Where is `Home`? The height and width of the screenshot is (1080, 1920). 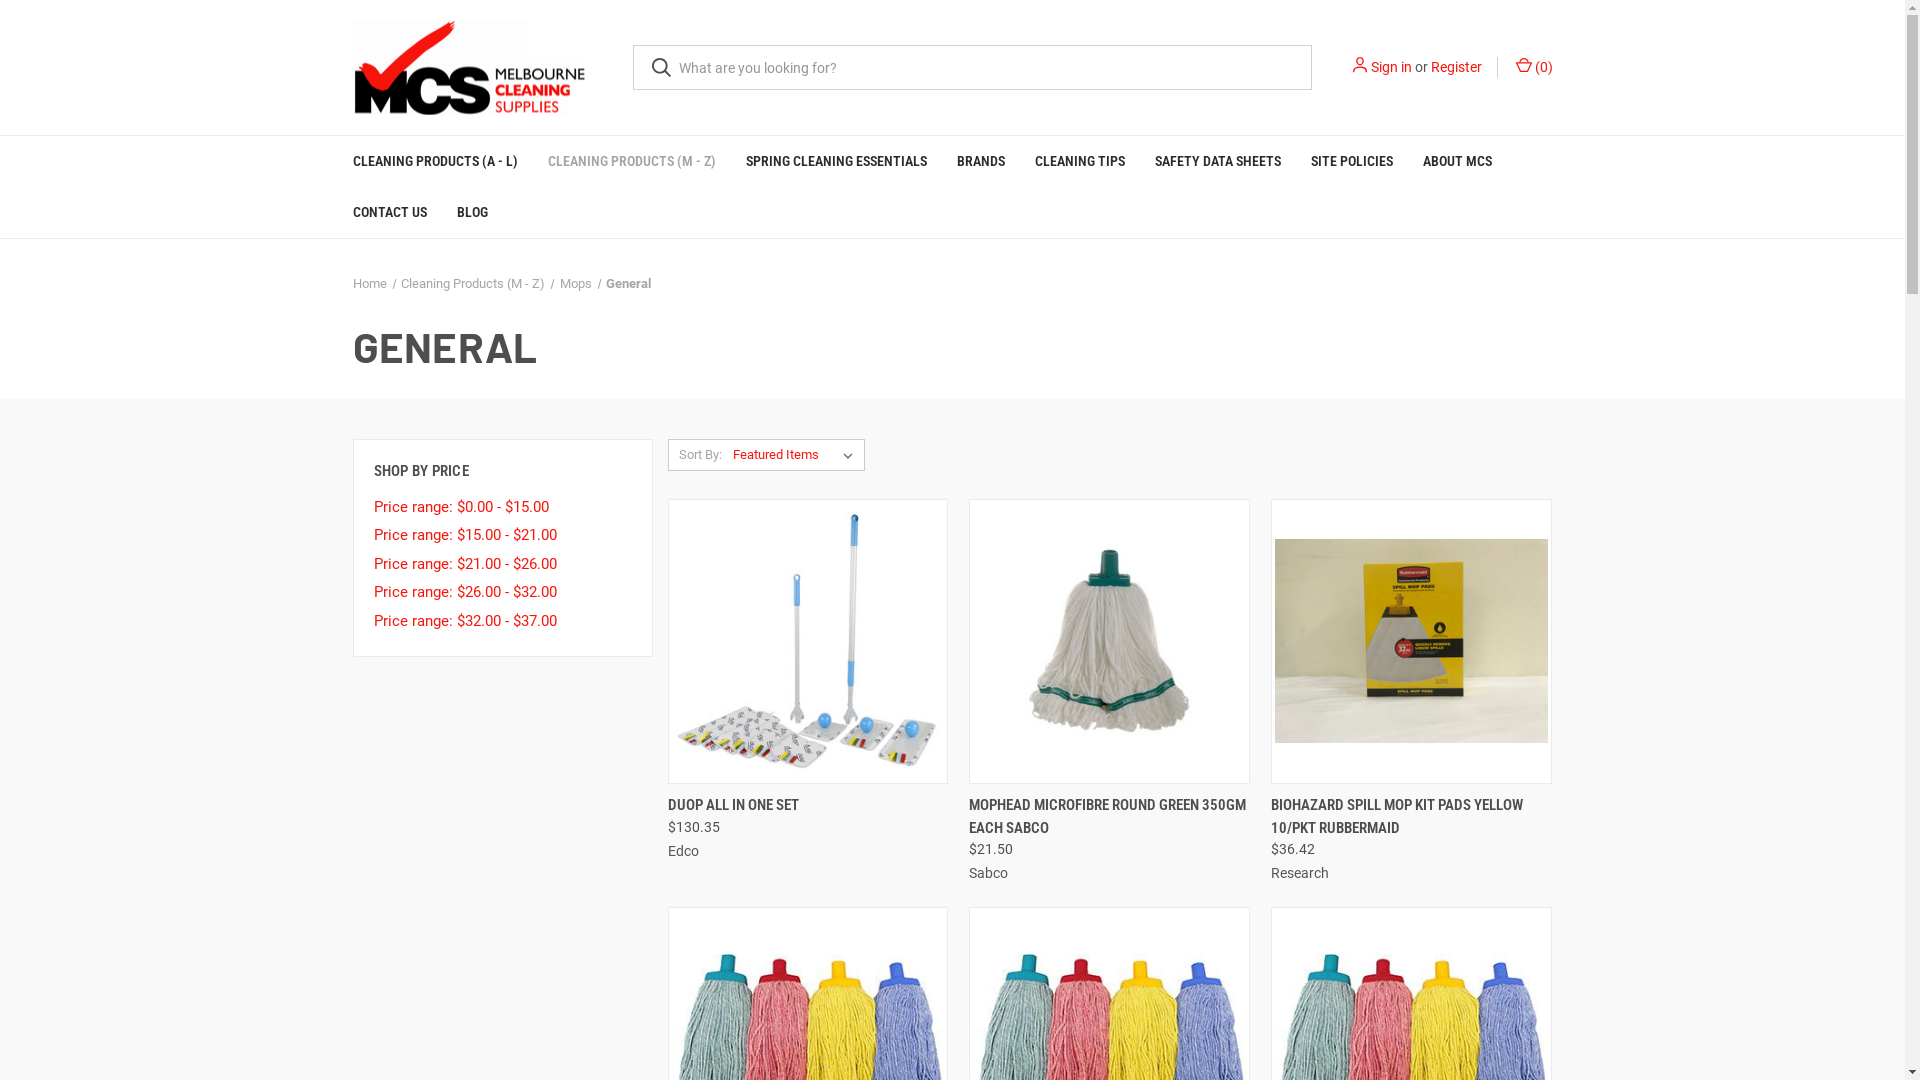
Home is located at coordinates (369, 284).